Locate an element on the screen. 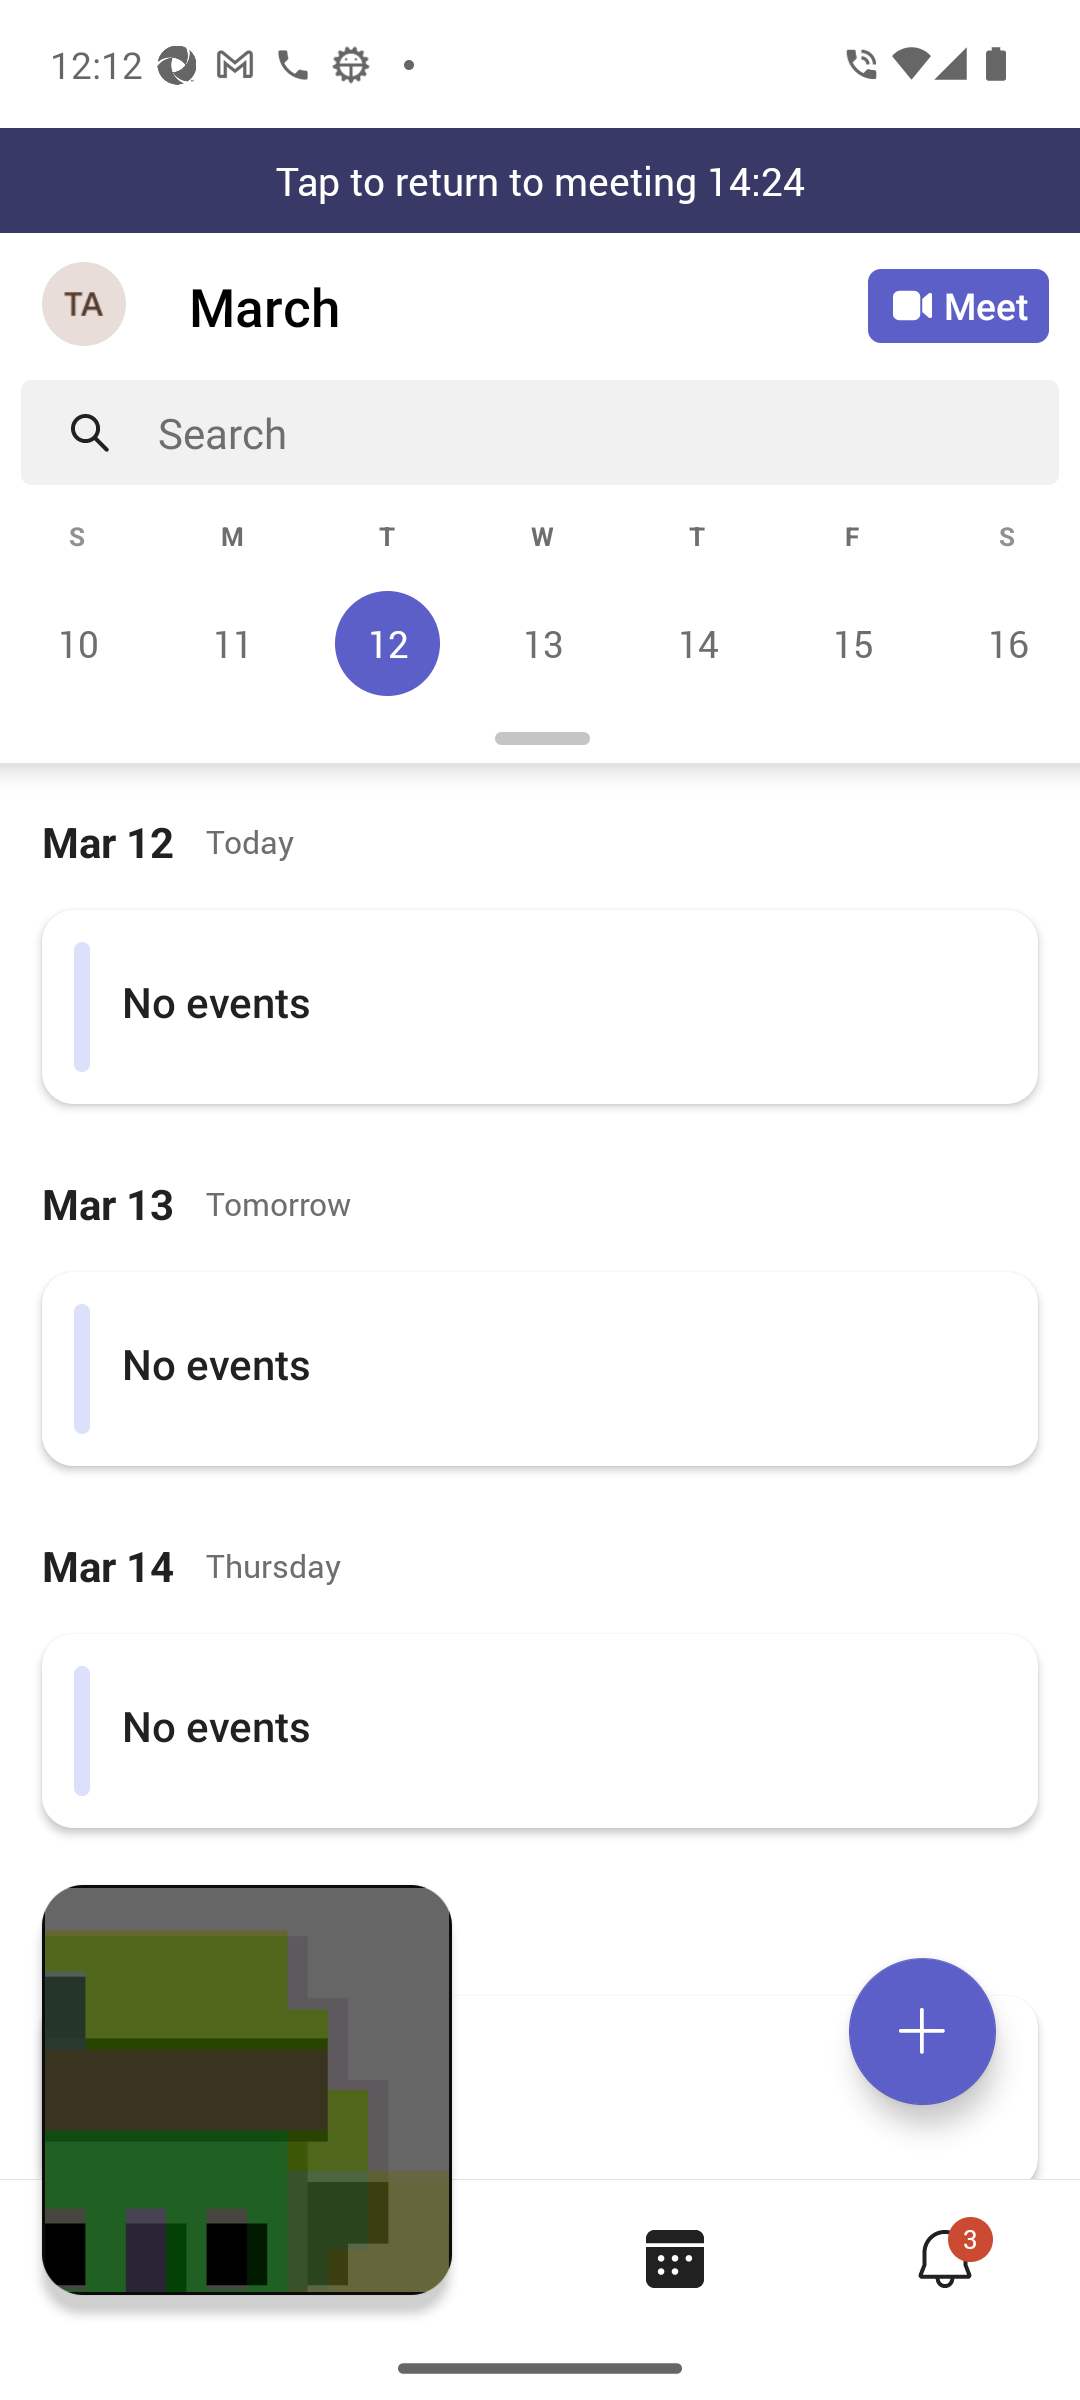 This screenshot has width=1080, height=2400. Wednesday, March 13 13 is located at coordinates (542, 643).